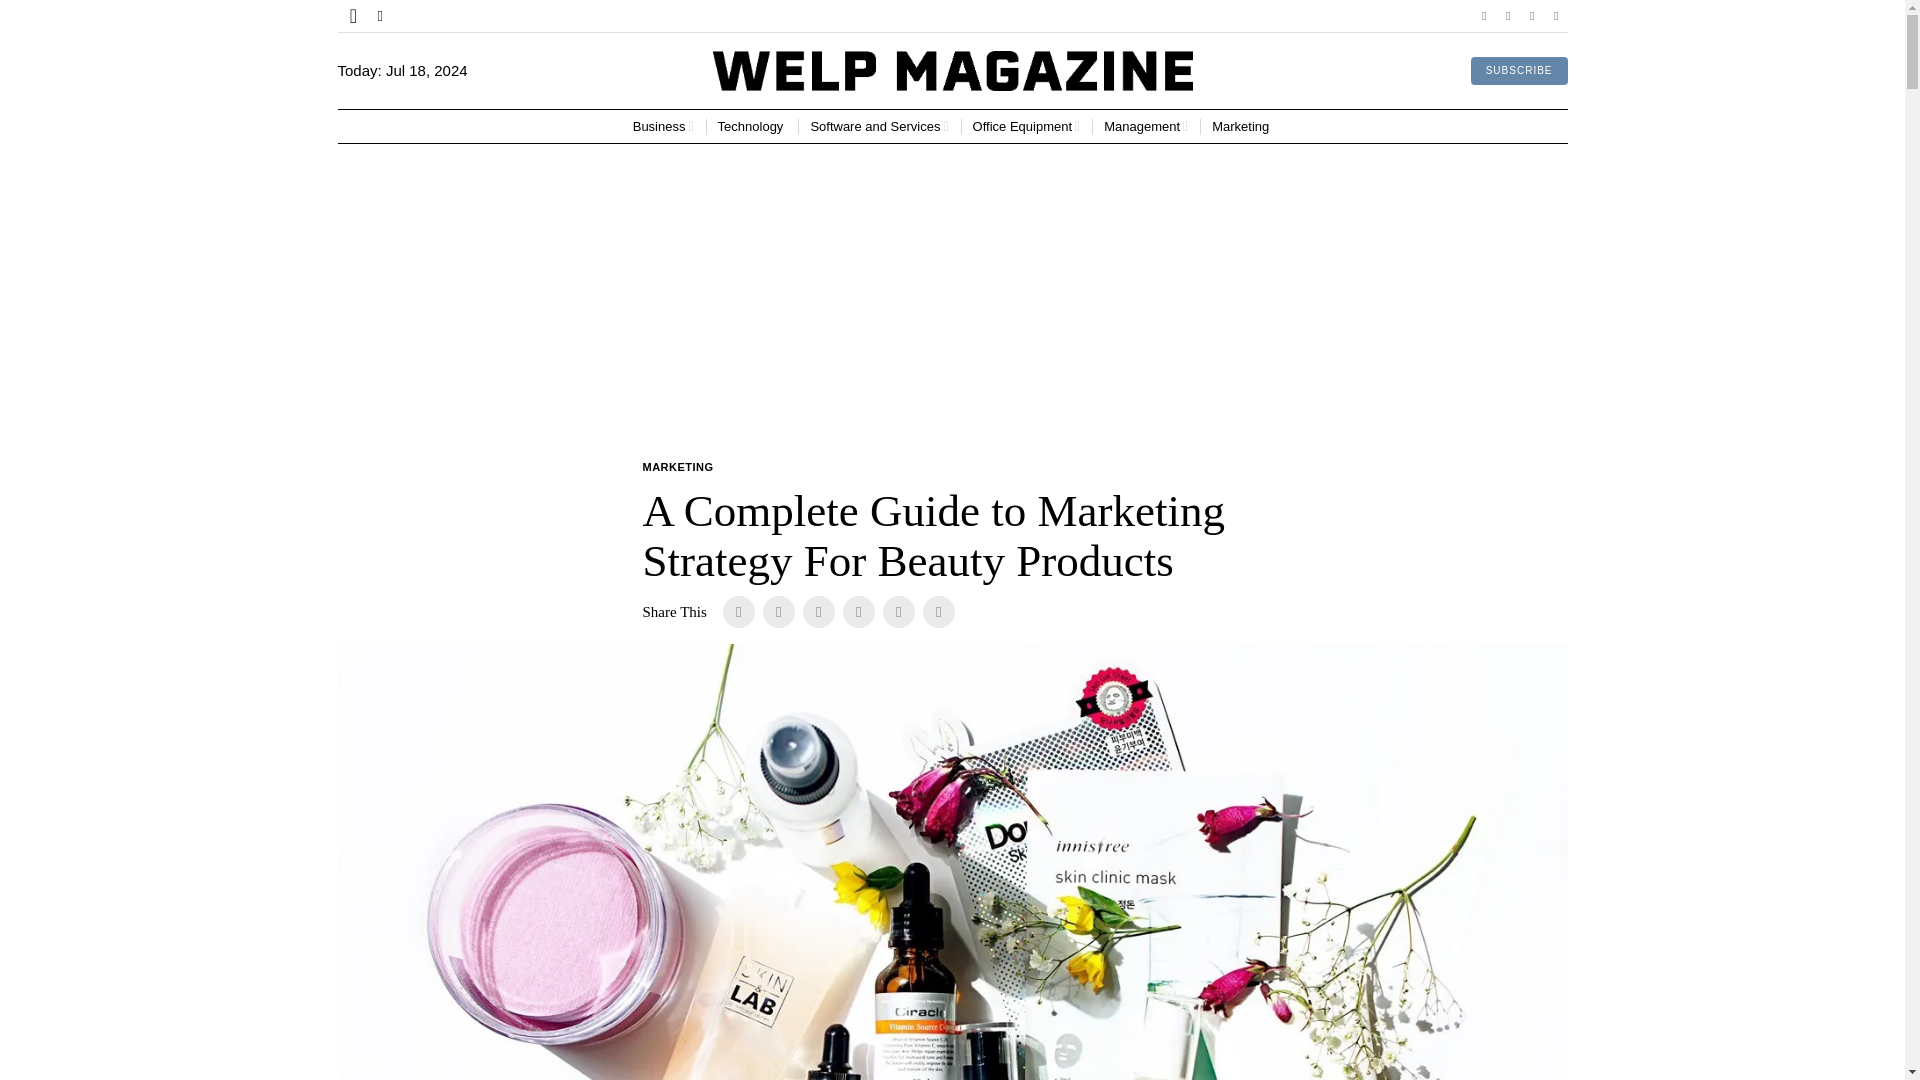 This screenshot has width=1920, height=1080. I want to click on Technology, so click(752, 126).